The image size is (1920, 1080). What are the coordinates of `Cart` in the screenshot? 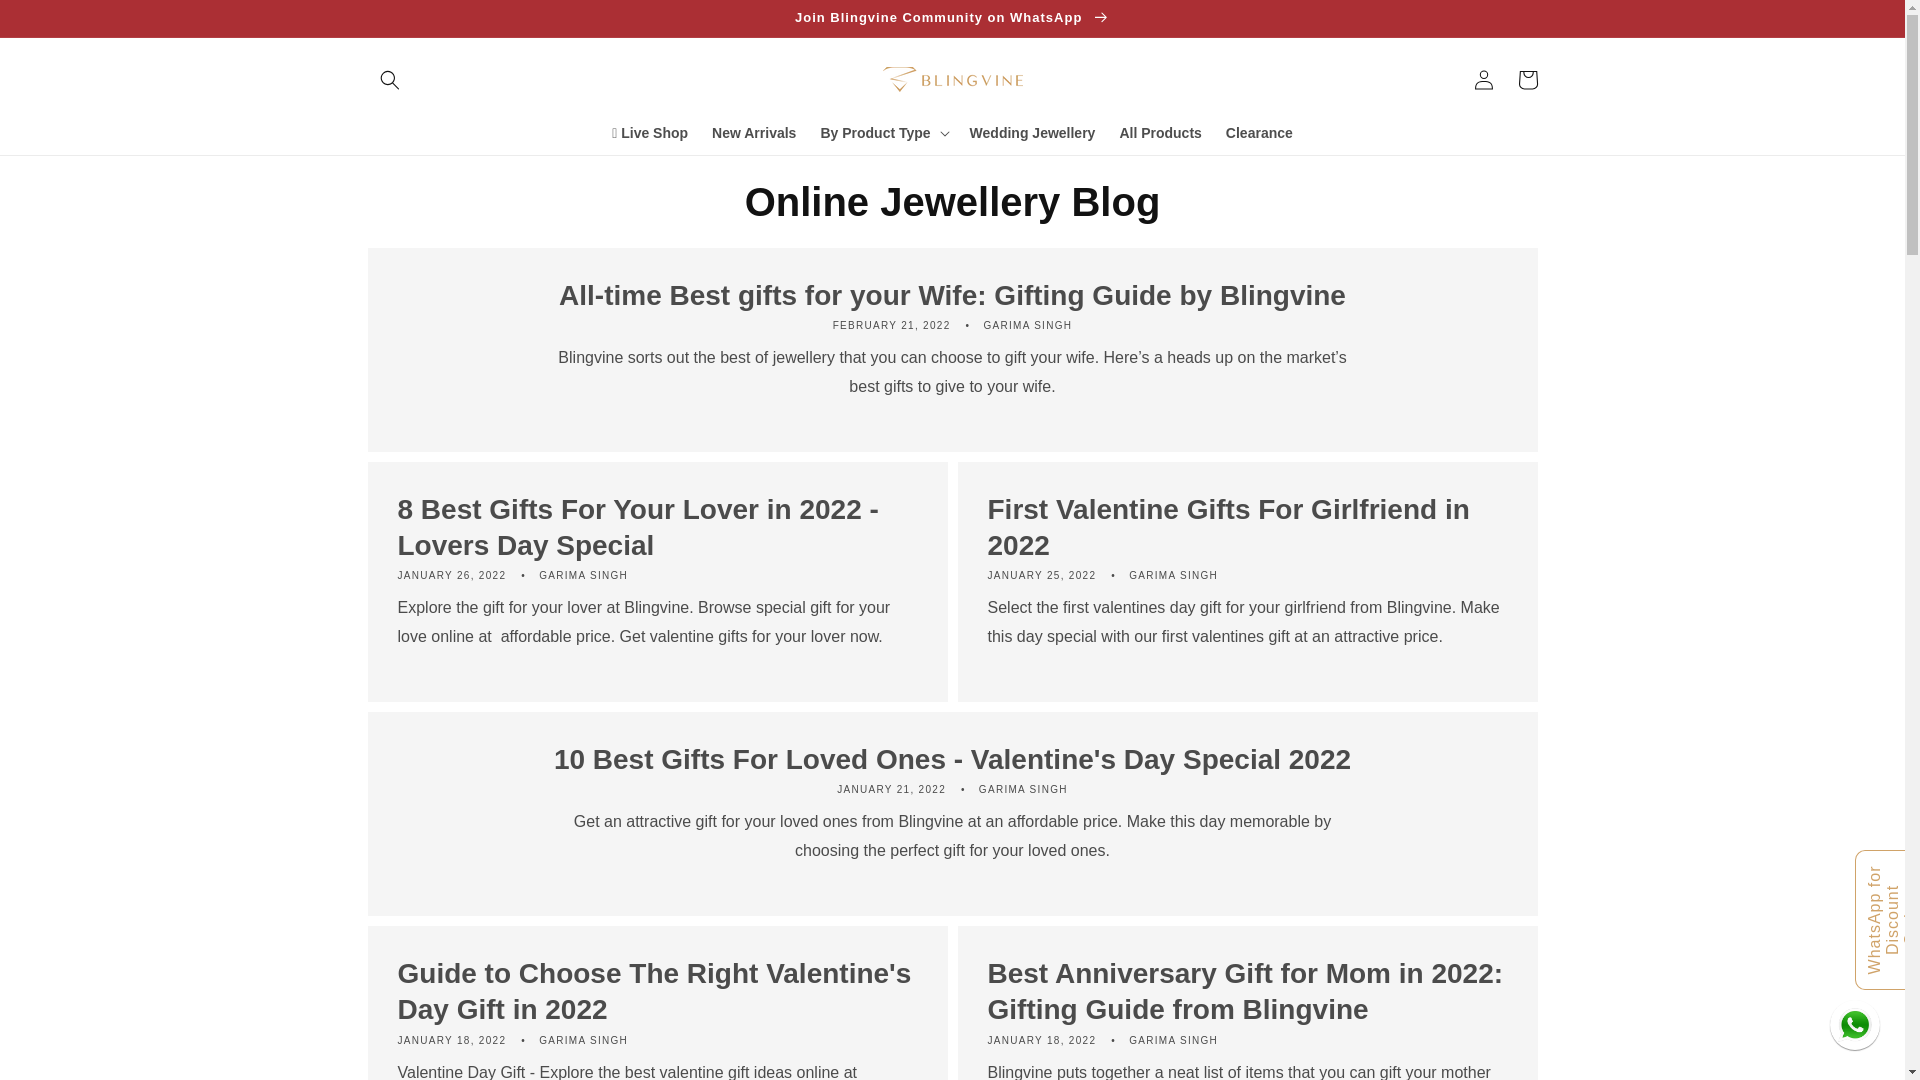 It's located at (1527, 80).